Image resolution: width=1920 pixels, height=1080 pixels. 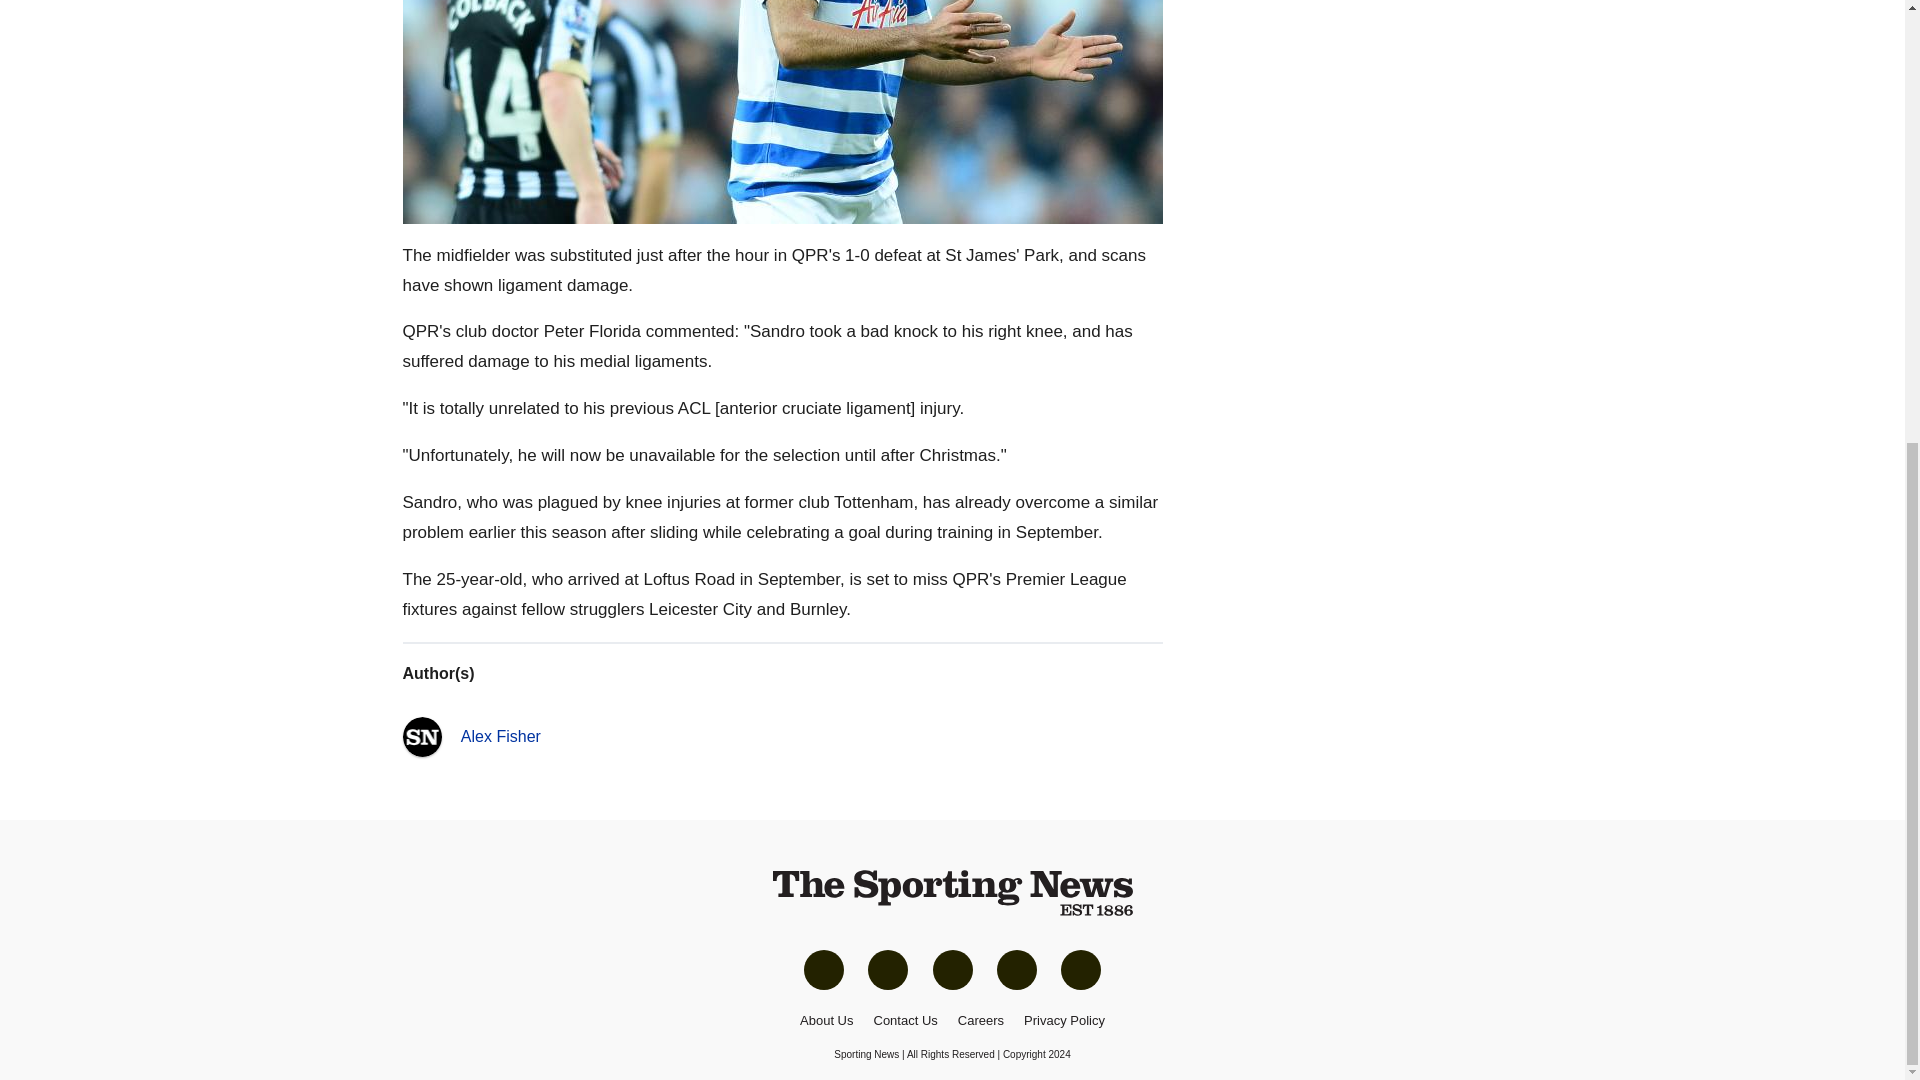 What do you see at coordinates (781, 112) in the screenshot?
I see `QPR lose Sandro to knee injury` at bounding box center [781, 112].